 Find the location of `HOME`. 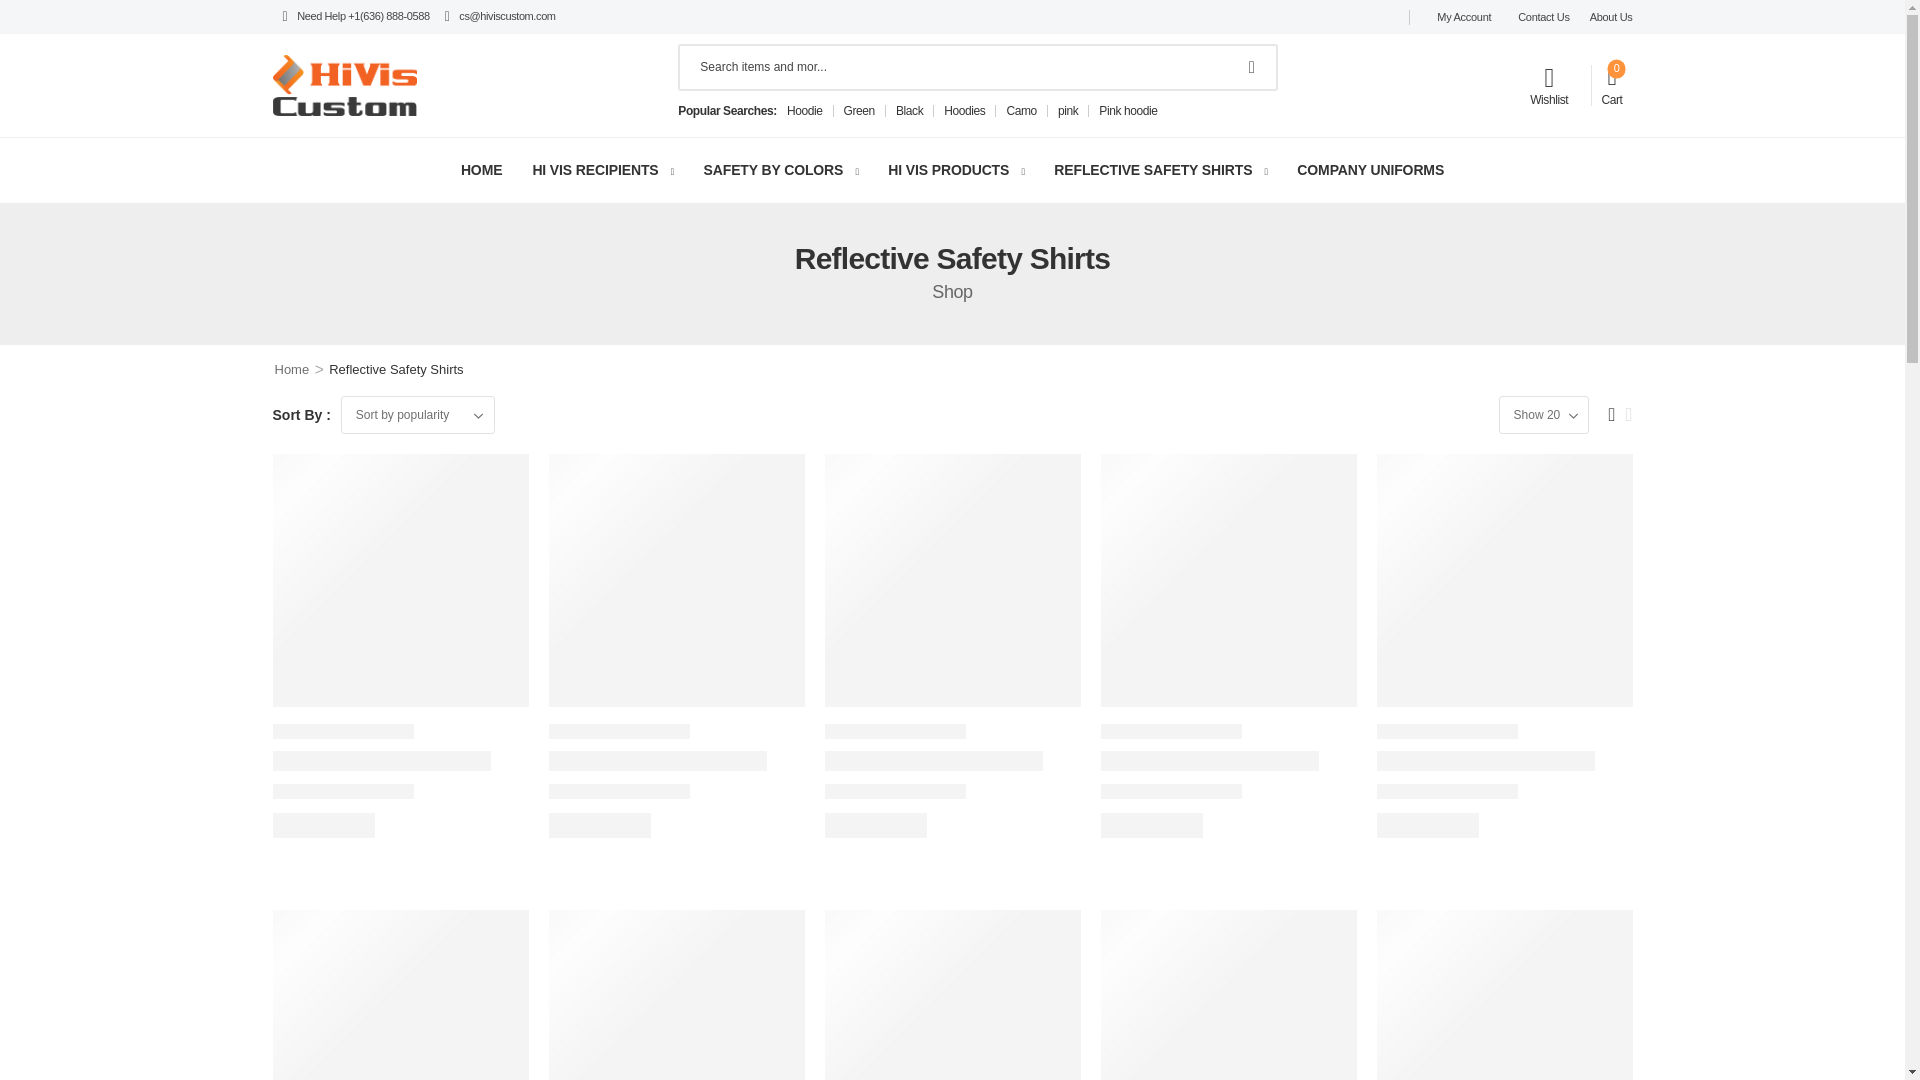

HOME is located at coordinates (480, 170).